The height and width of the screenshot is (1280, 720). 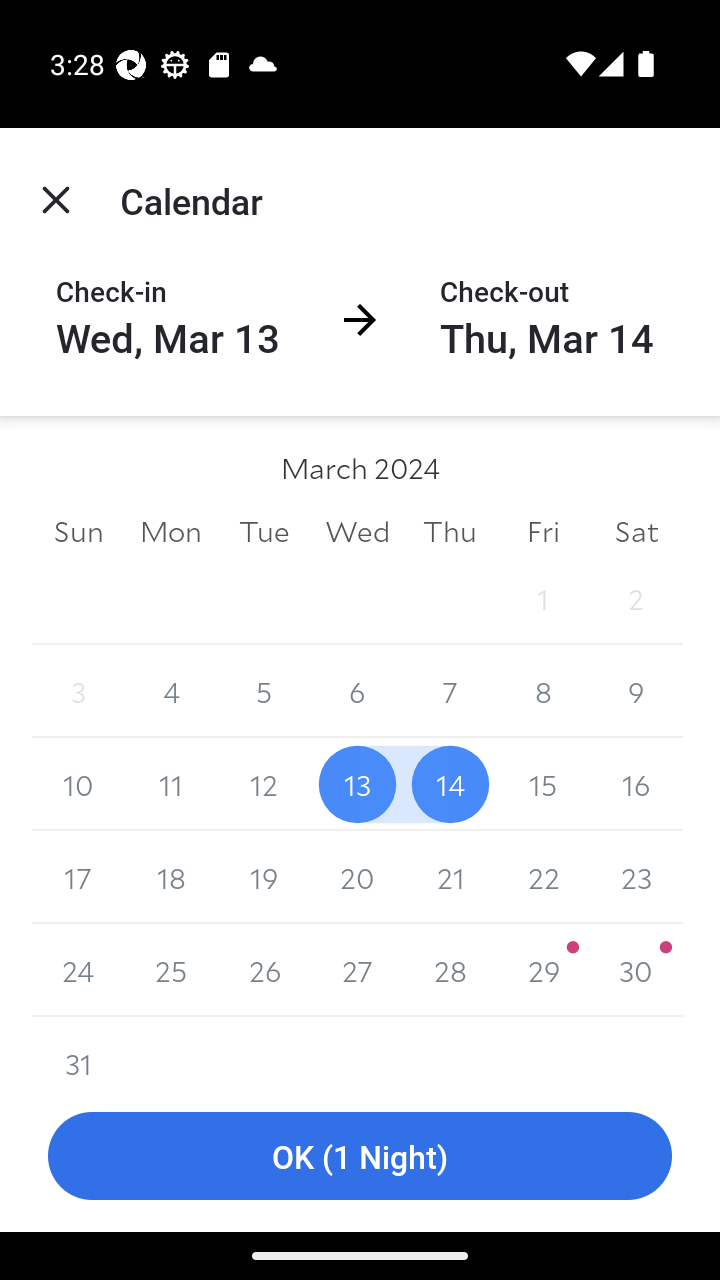 What do you see at coordinates (636, 598) in the screenshot?
I see `2 2 March 2024` at bounding box center [636, 598].